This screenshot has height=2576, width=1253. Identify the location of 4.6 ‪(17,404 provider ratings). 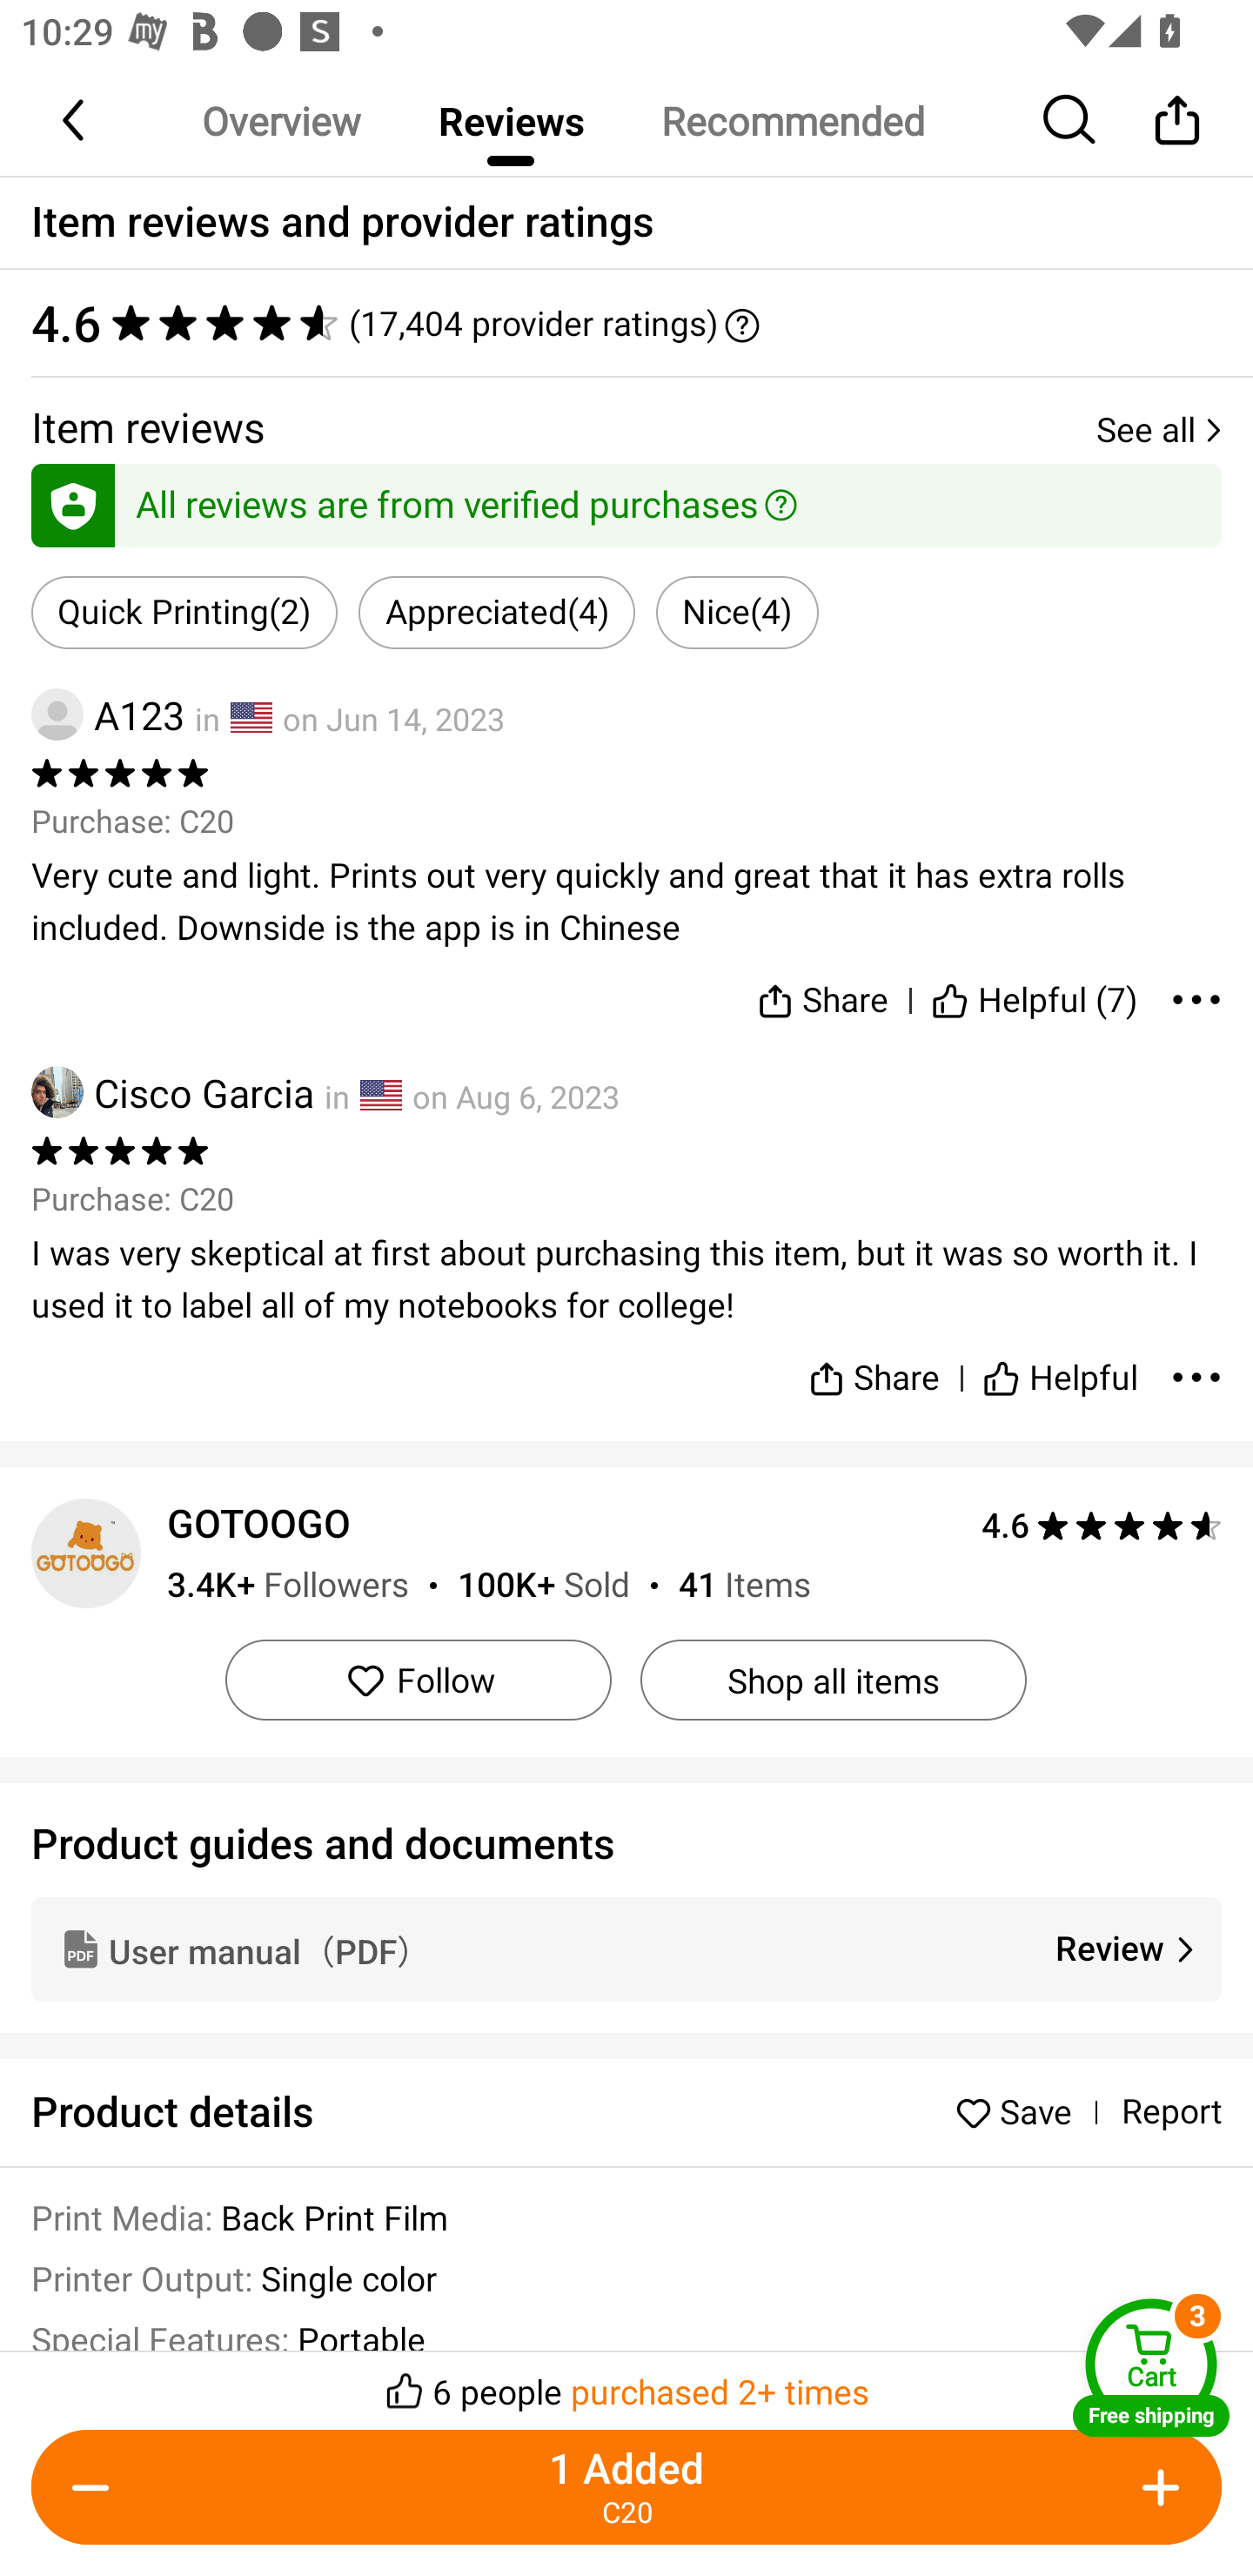
(626, 323).